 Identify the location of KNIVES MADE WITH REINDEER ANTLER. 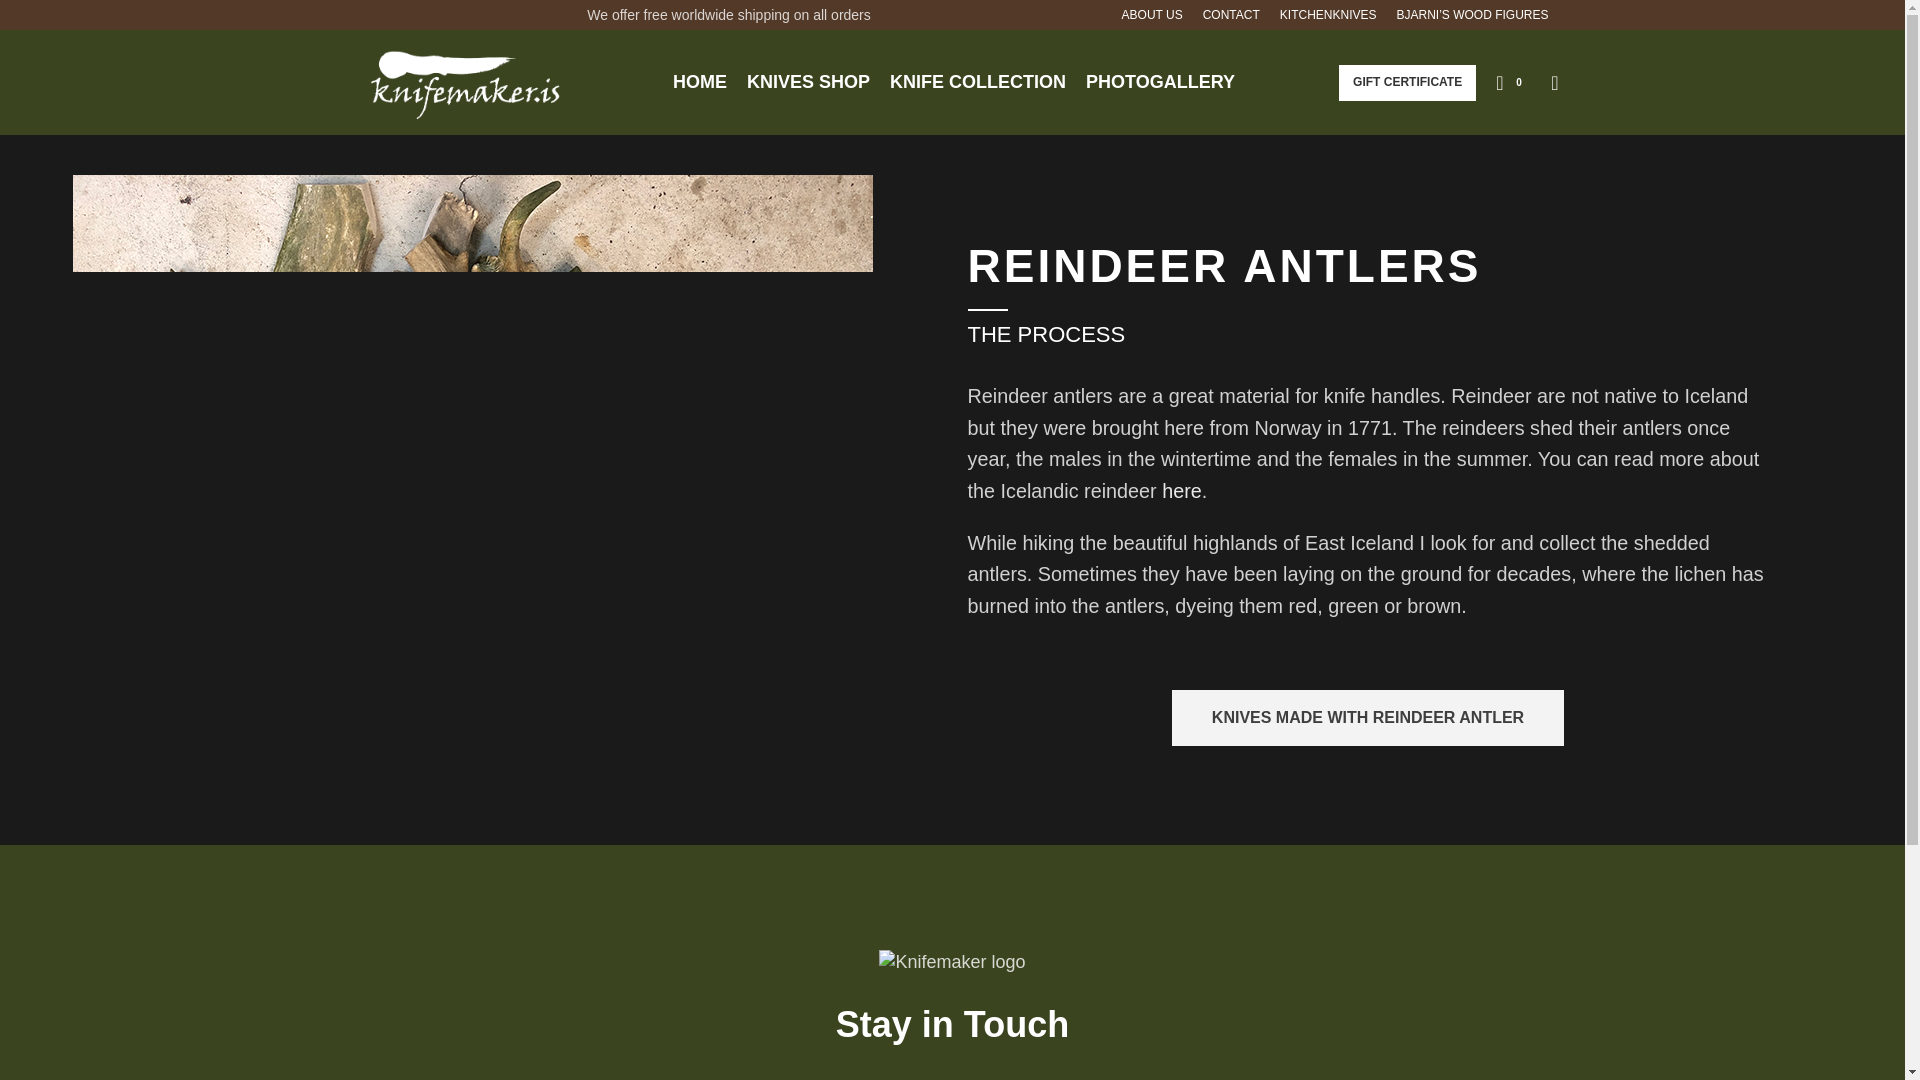
(1368, 718).